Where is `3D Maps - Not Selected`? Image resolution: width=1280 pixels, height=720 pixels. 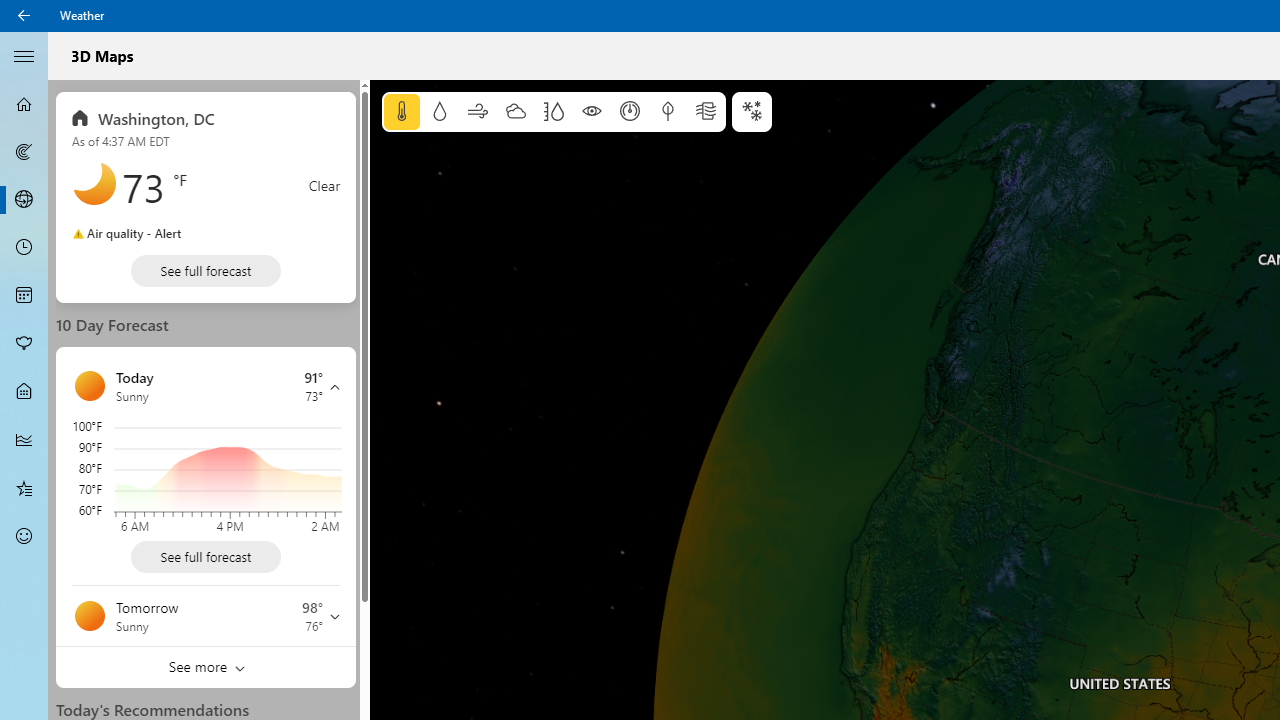 3D Maps - Not Selected is located at coordinates (24, 199).